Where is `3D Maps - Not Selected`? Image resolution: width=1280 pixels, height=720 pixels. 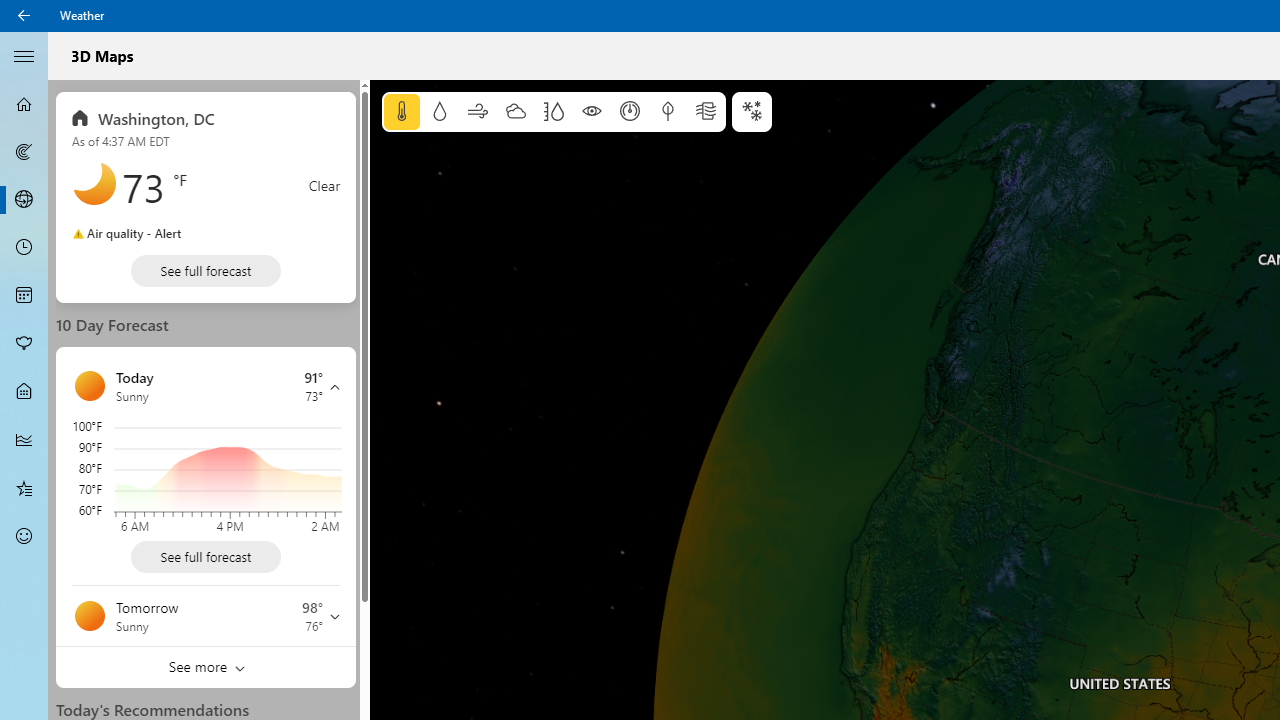 3D Maps - Not Selected is located at coordinates (24, 199).